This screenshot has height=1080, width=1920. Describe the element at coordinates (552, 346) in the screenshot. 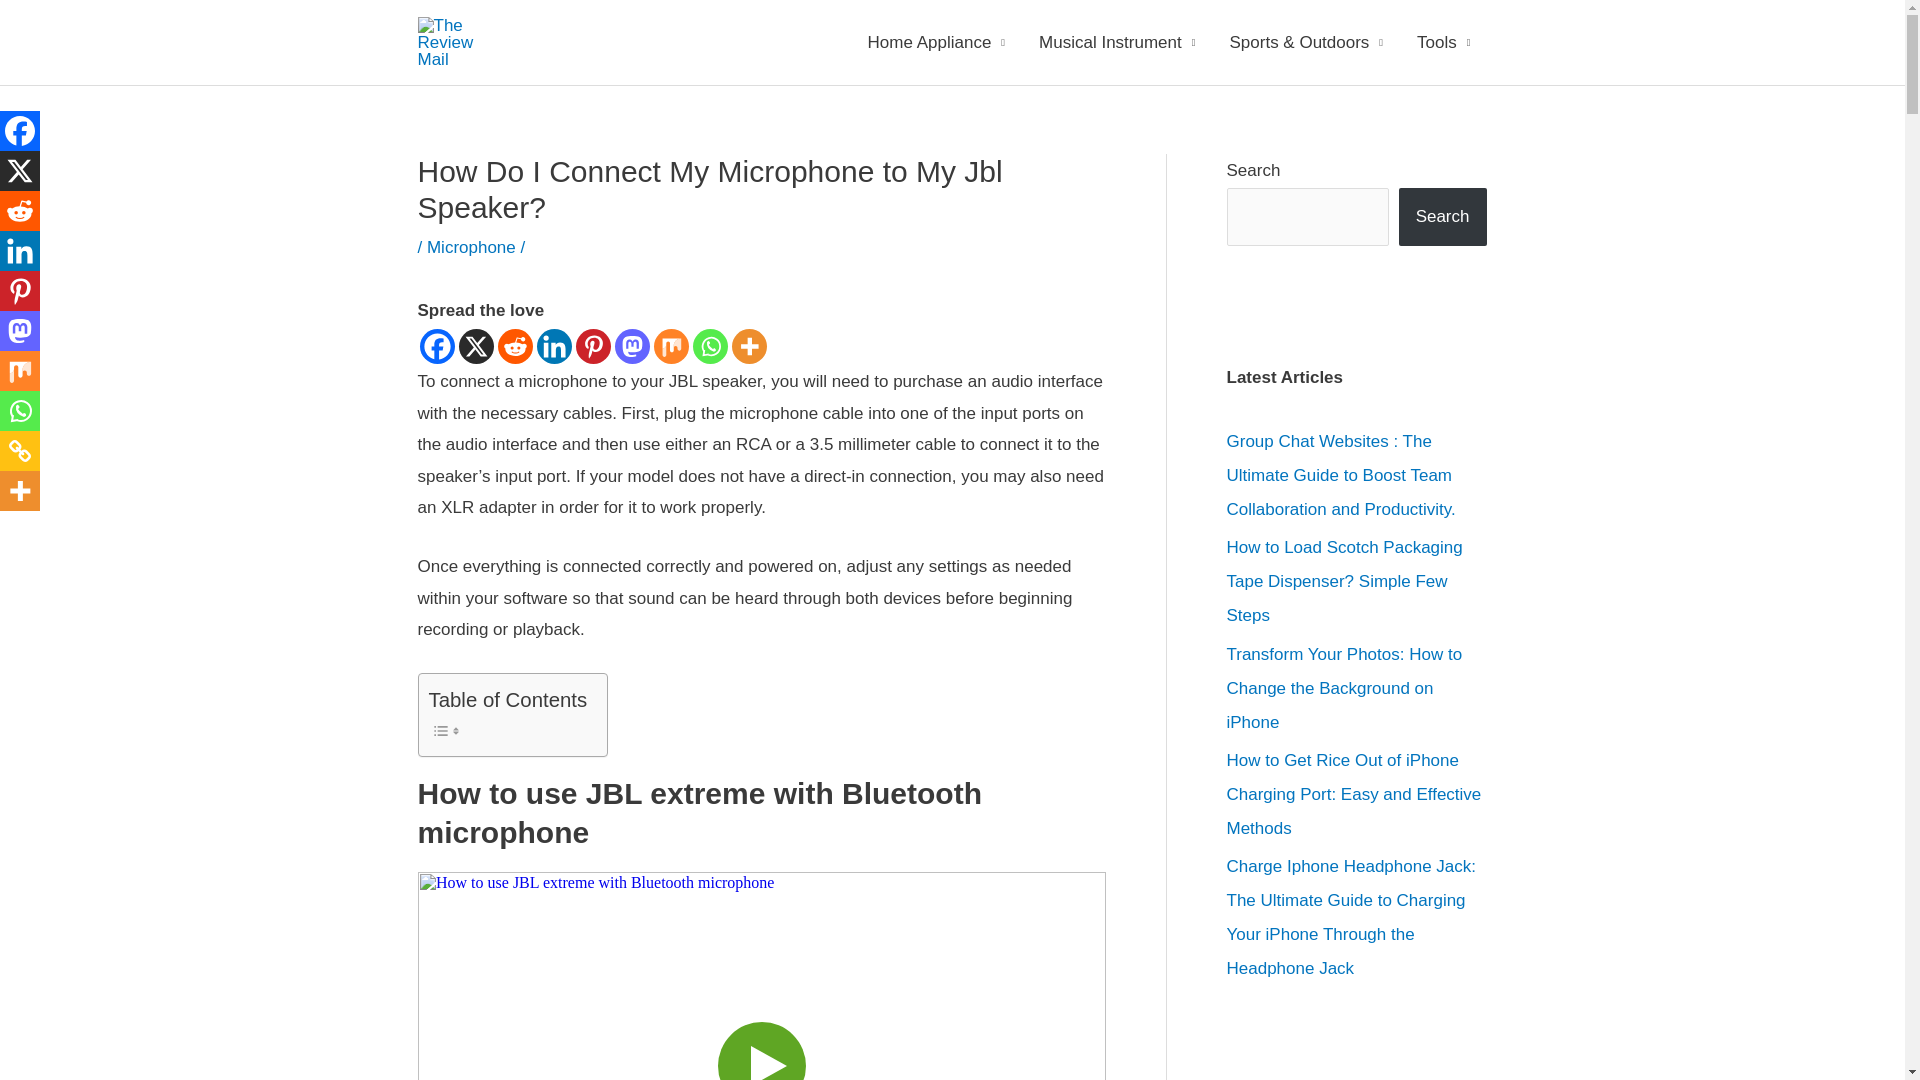

I see `Linkedin` at that location.